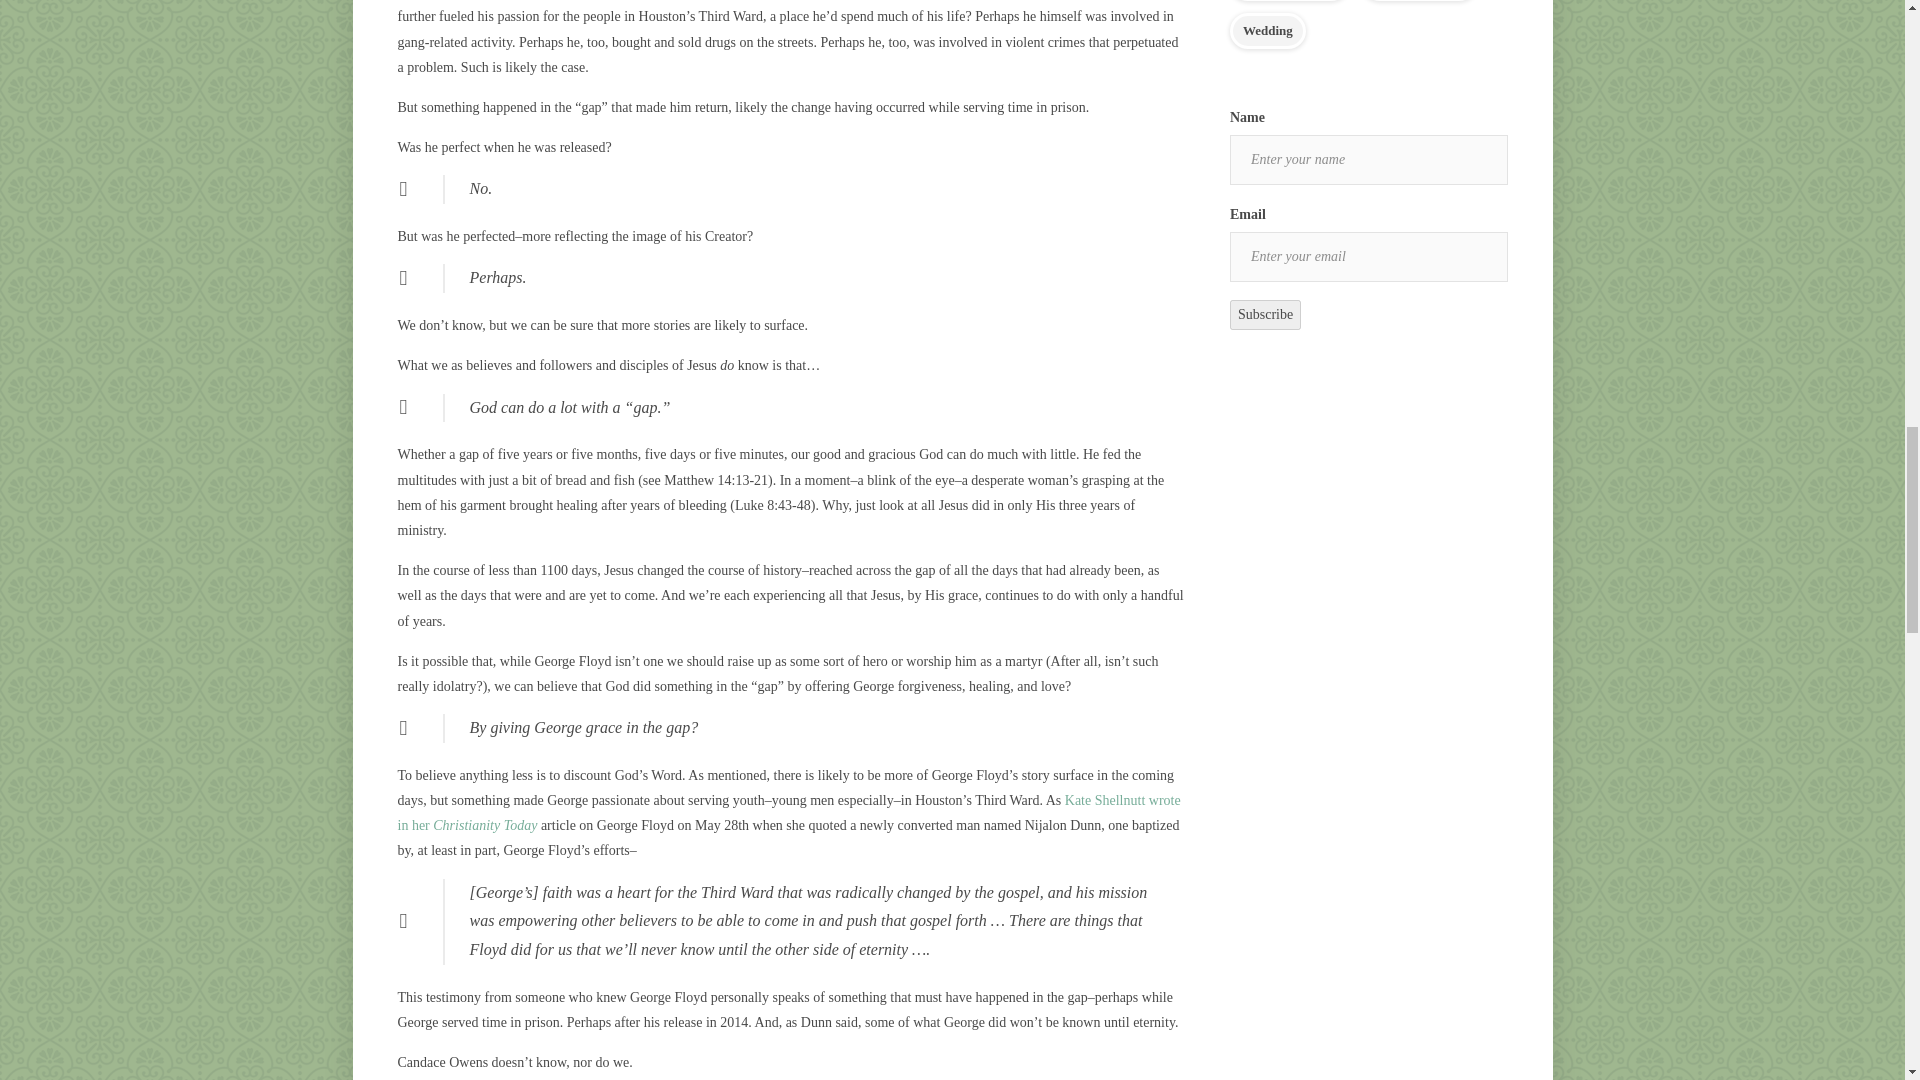 Image resolution: width=1920 pixels, height=1080 pixels. Describe the element at coordinates (788, 812) in the screenshot. I see `Kate Shellnutt wrote in her Christianity Today` at that location.